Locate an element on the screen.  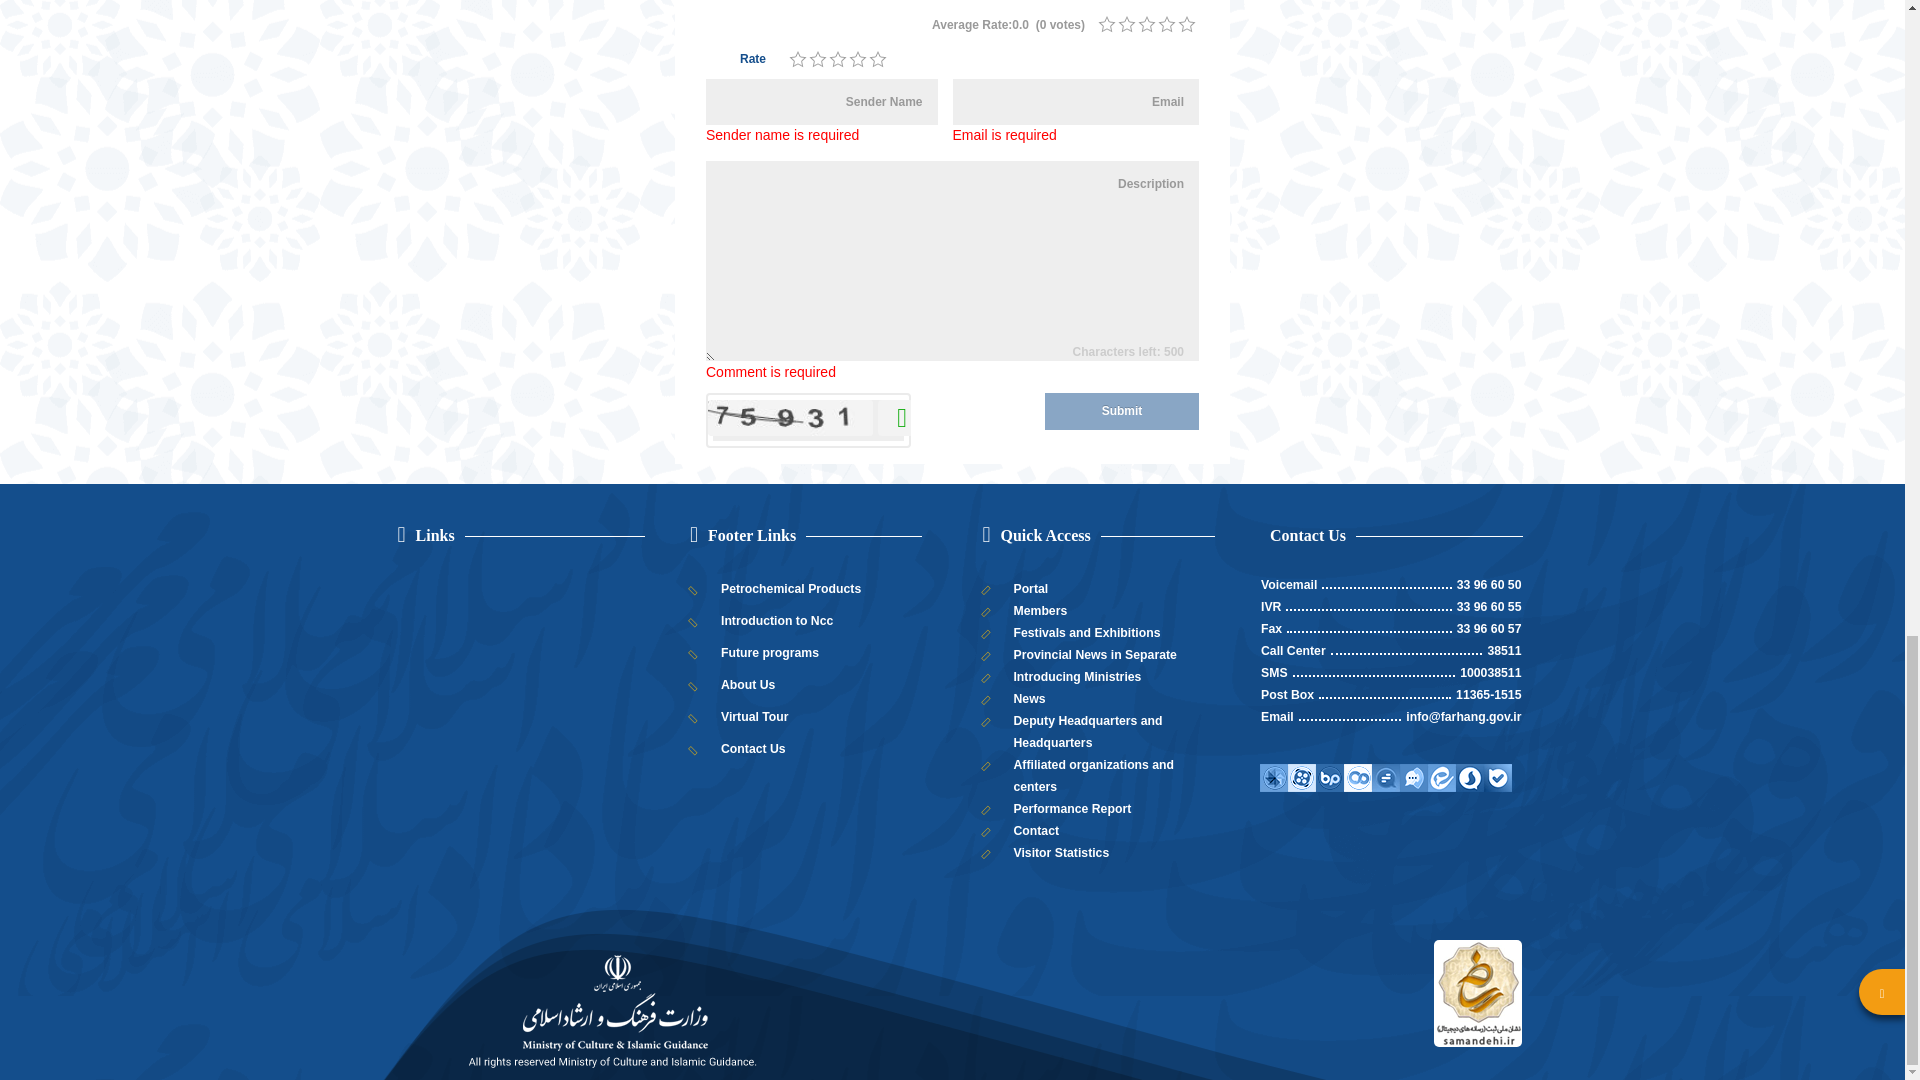
1 is located at coordinates (798, 60).